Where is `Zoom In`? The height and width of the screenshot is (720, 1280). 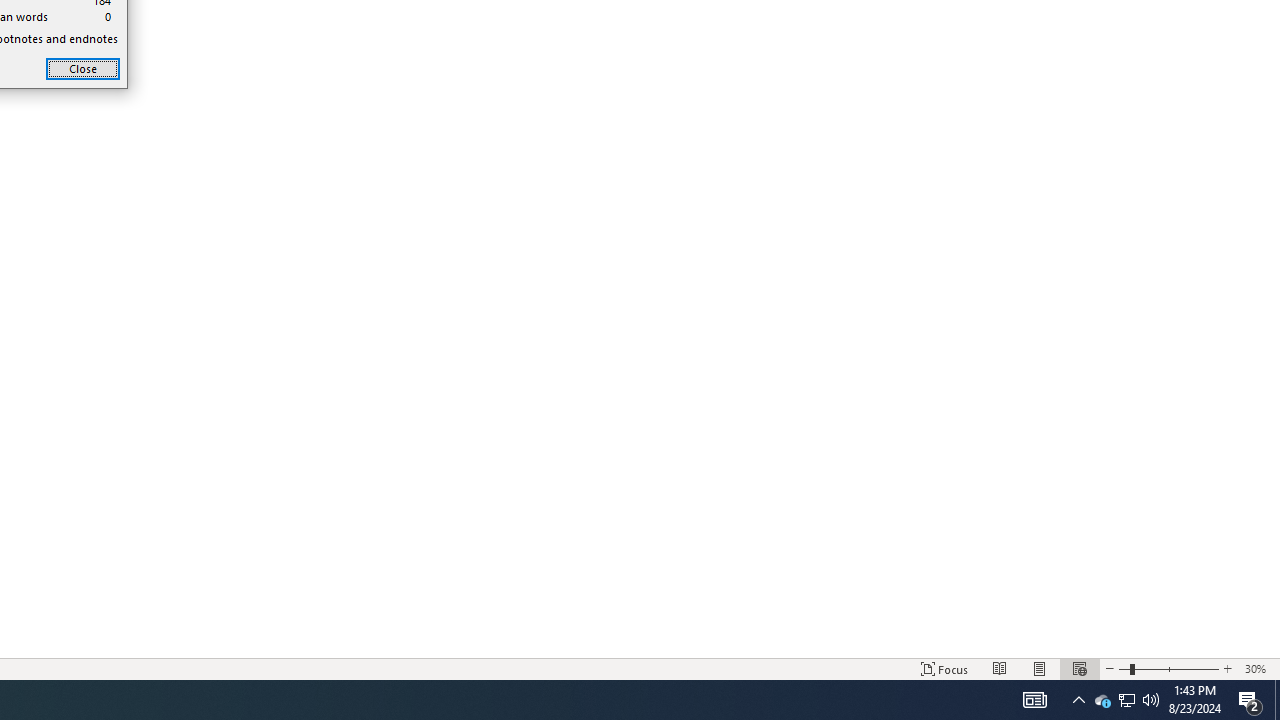
Zoom In is located at coordinates (1079, 668).